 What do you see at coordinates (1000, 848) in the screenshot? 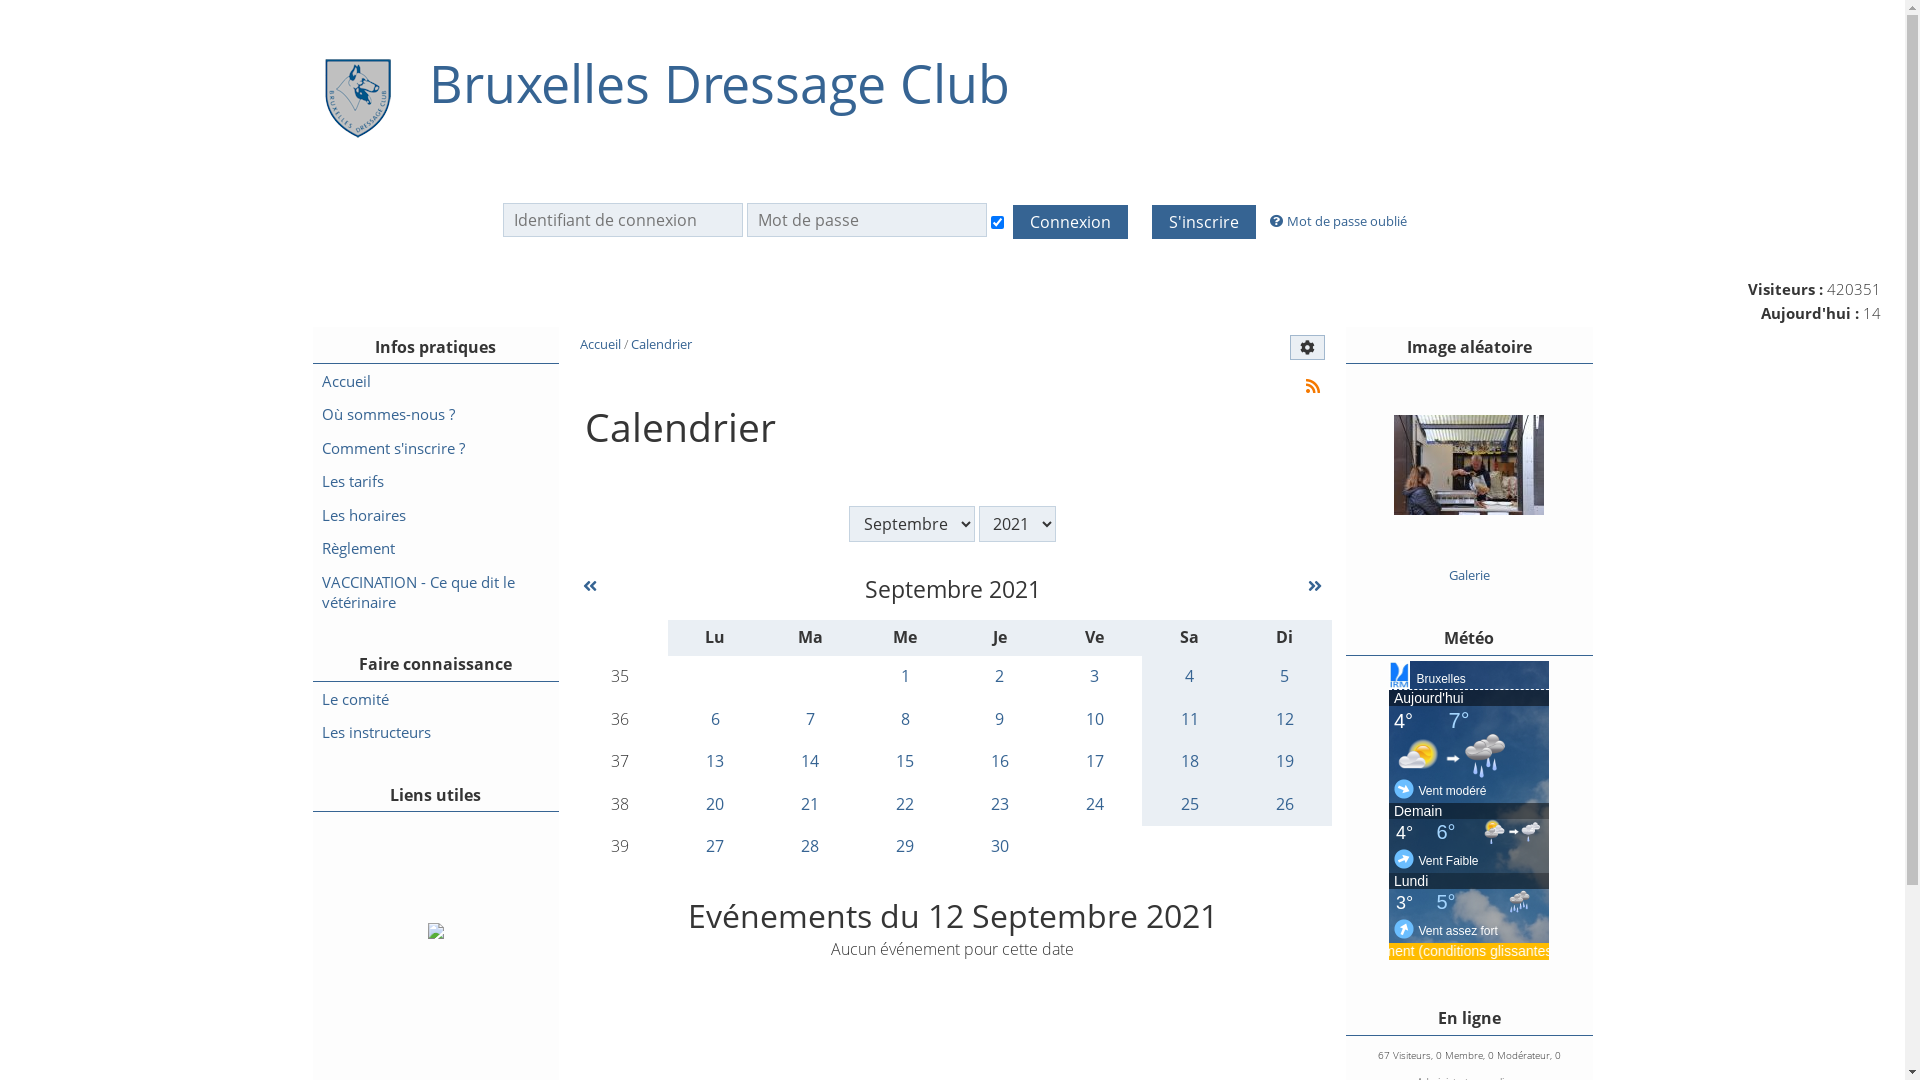
I see `30` at bounding box center [1000, 848].